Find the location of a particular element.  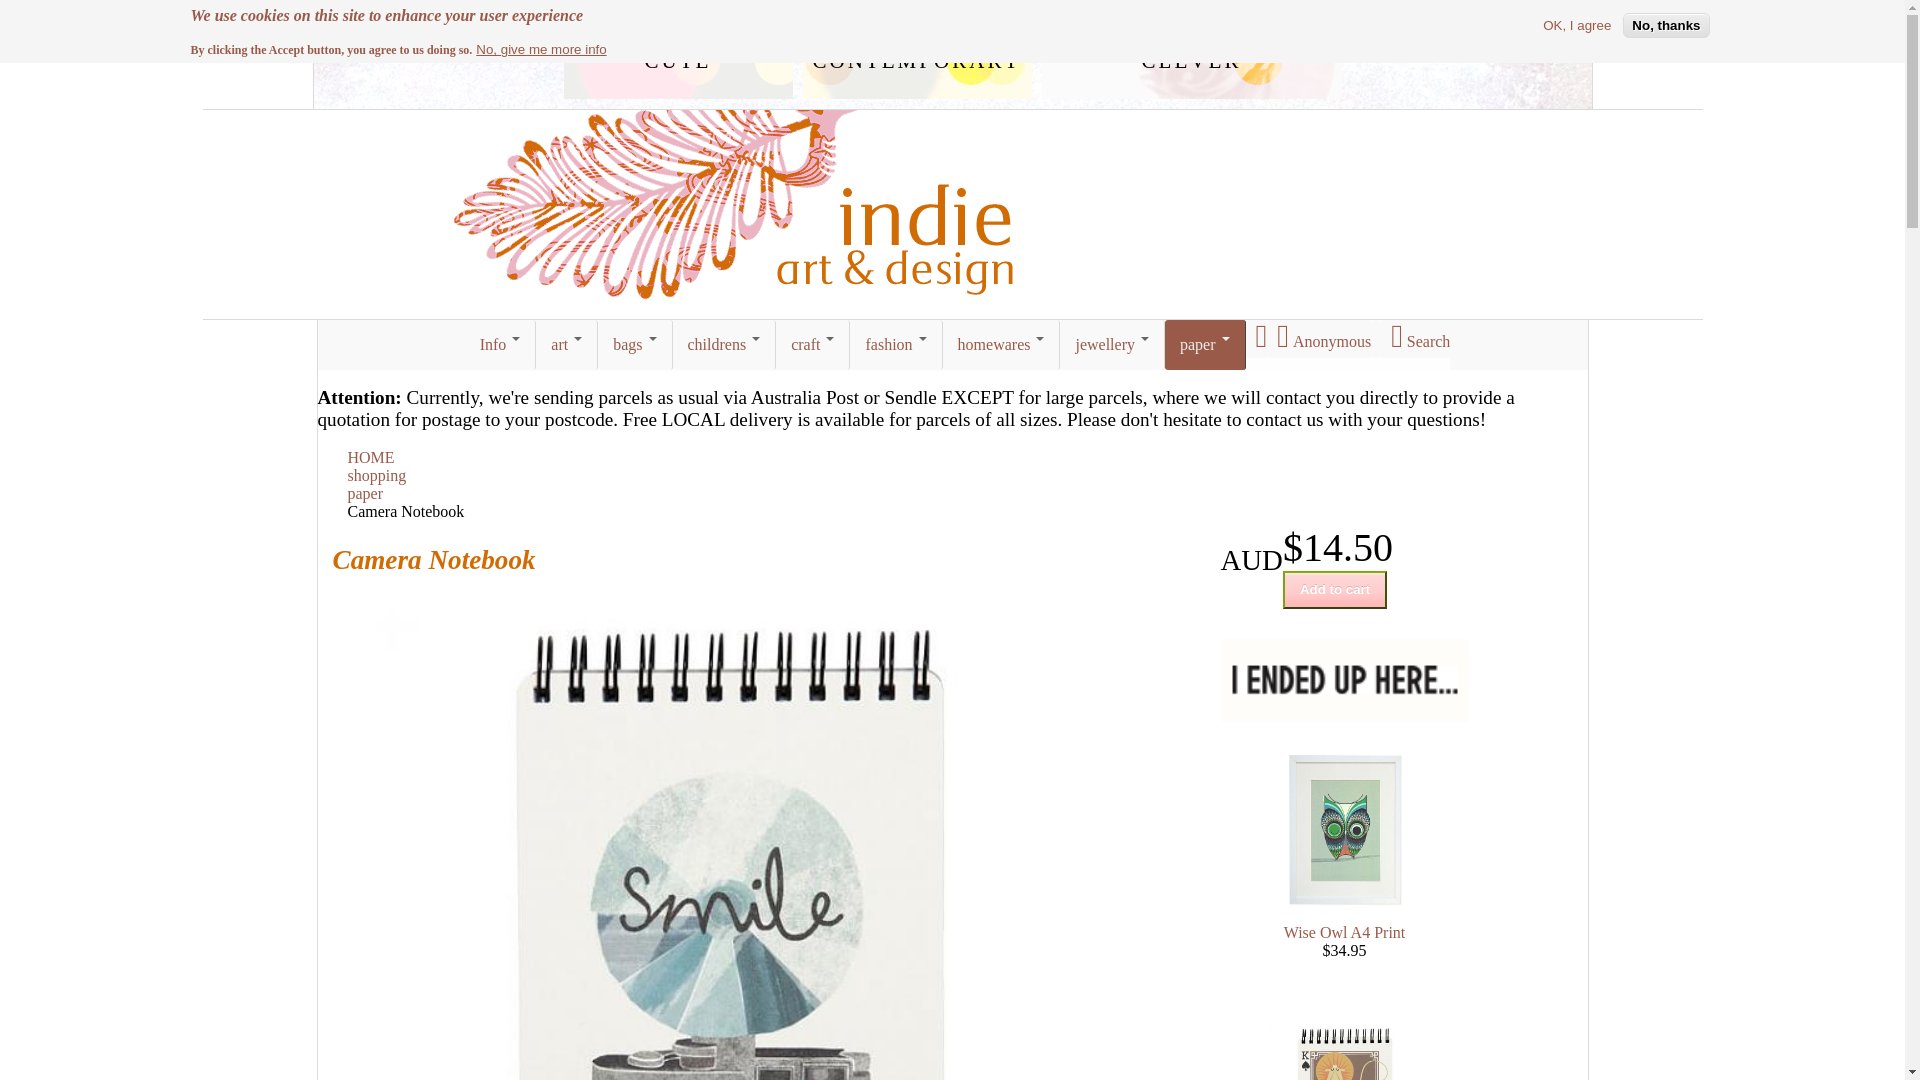

paper is located at coordinates (1206, 345).